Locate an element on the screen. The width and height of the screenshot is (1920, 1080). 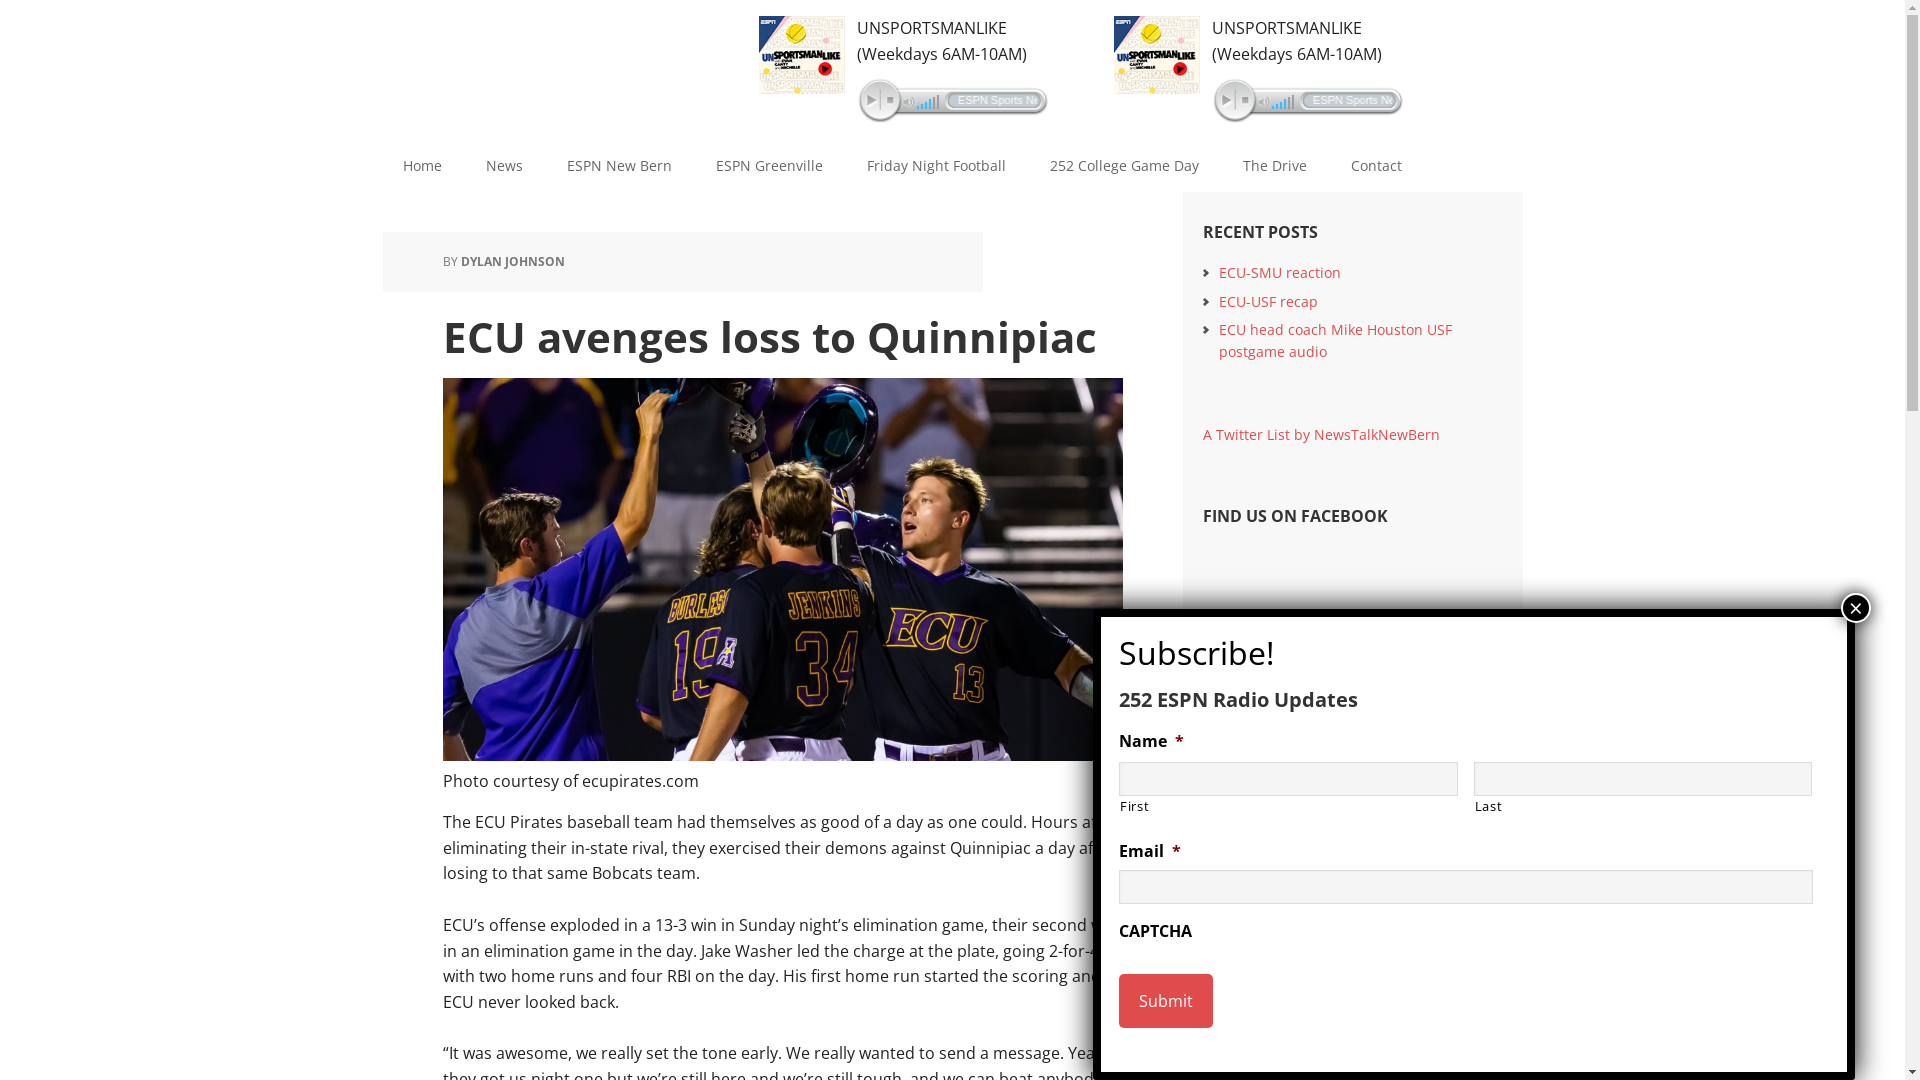
ESPN New Bern is located at coordinates (618, 166).